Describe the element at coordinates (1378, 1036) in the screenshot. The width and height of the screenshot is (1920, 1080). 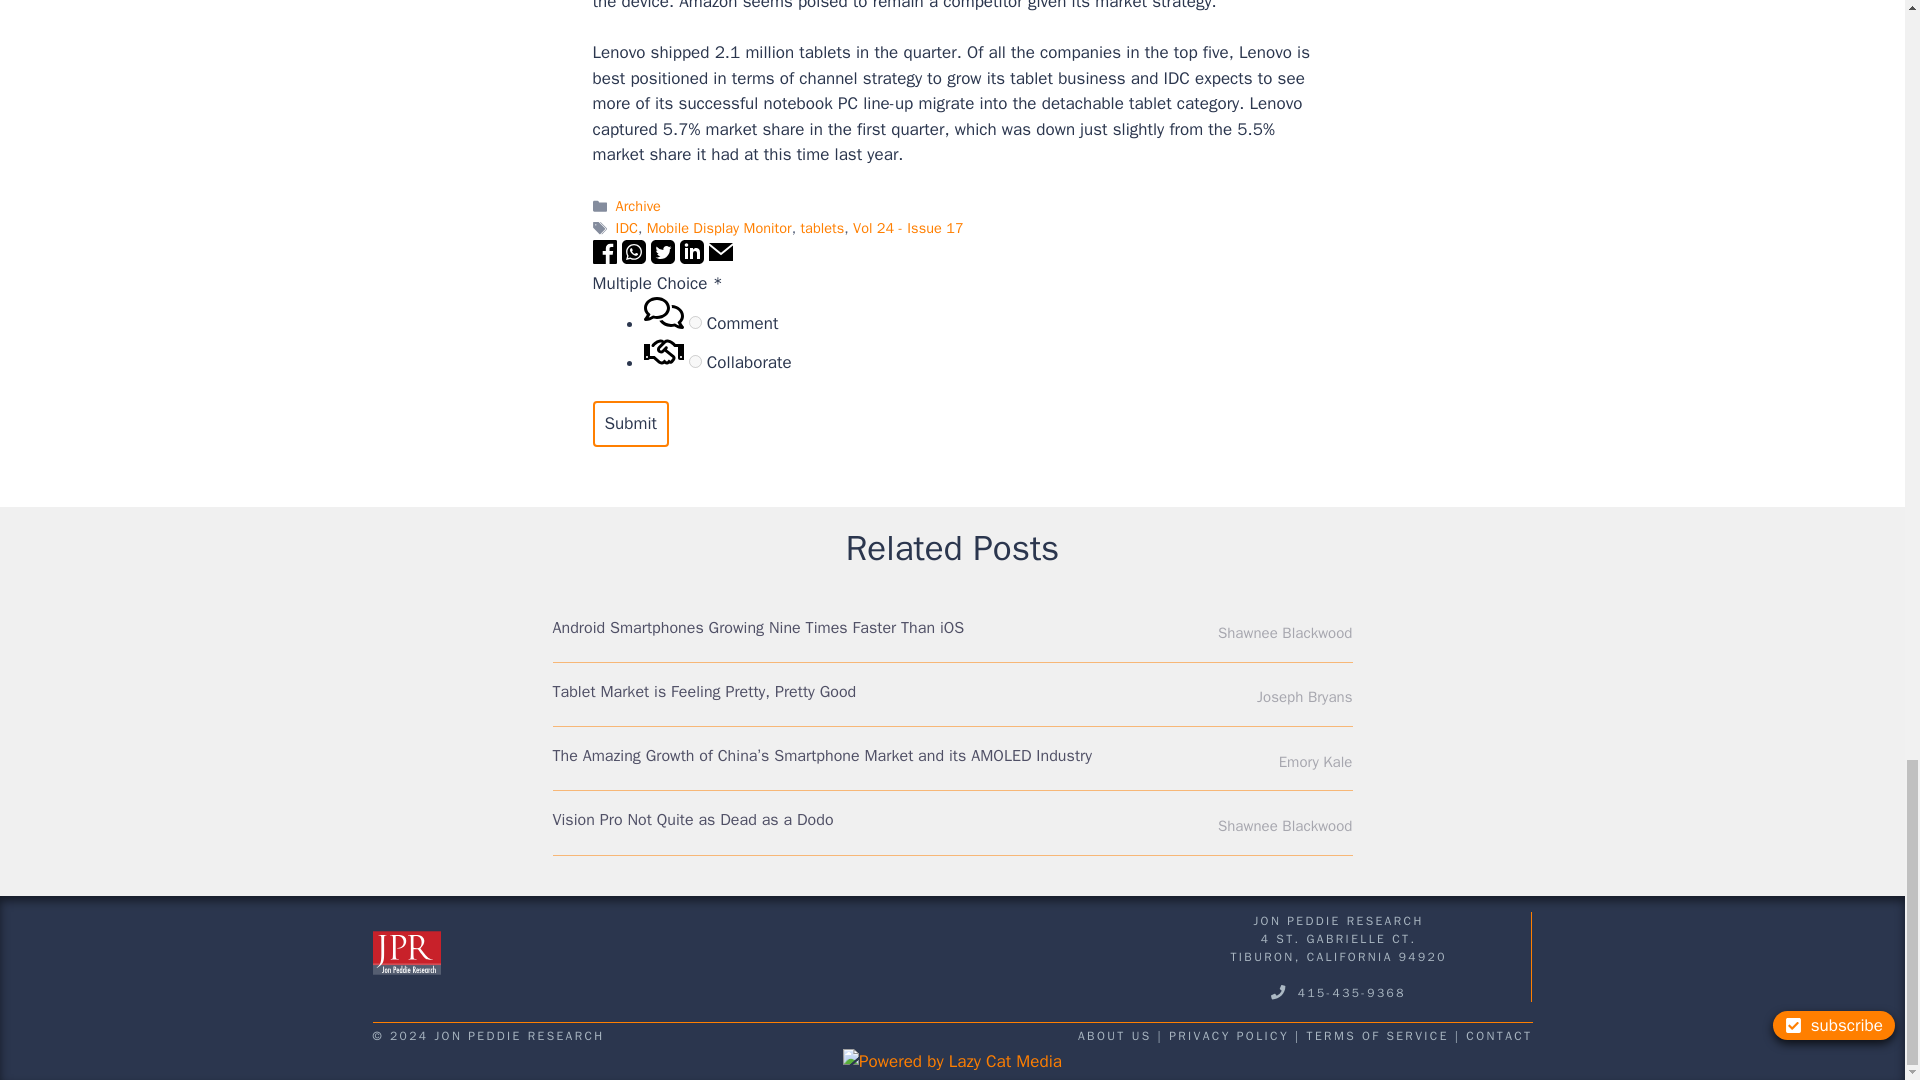
I see `TERMS OF SERVICE` at that location.